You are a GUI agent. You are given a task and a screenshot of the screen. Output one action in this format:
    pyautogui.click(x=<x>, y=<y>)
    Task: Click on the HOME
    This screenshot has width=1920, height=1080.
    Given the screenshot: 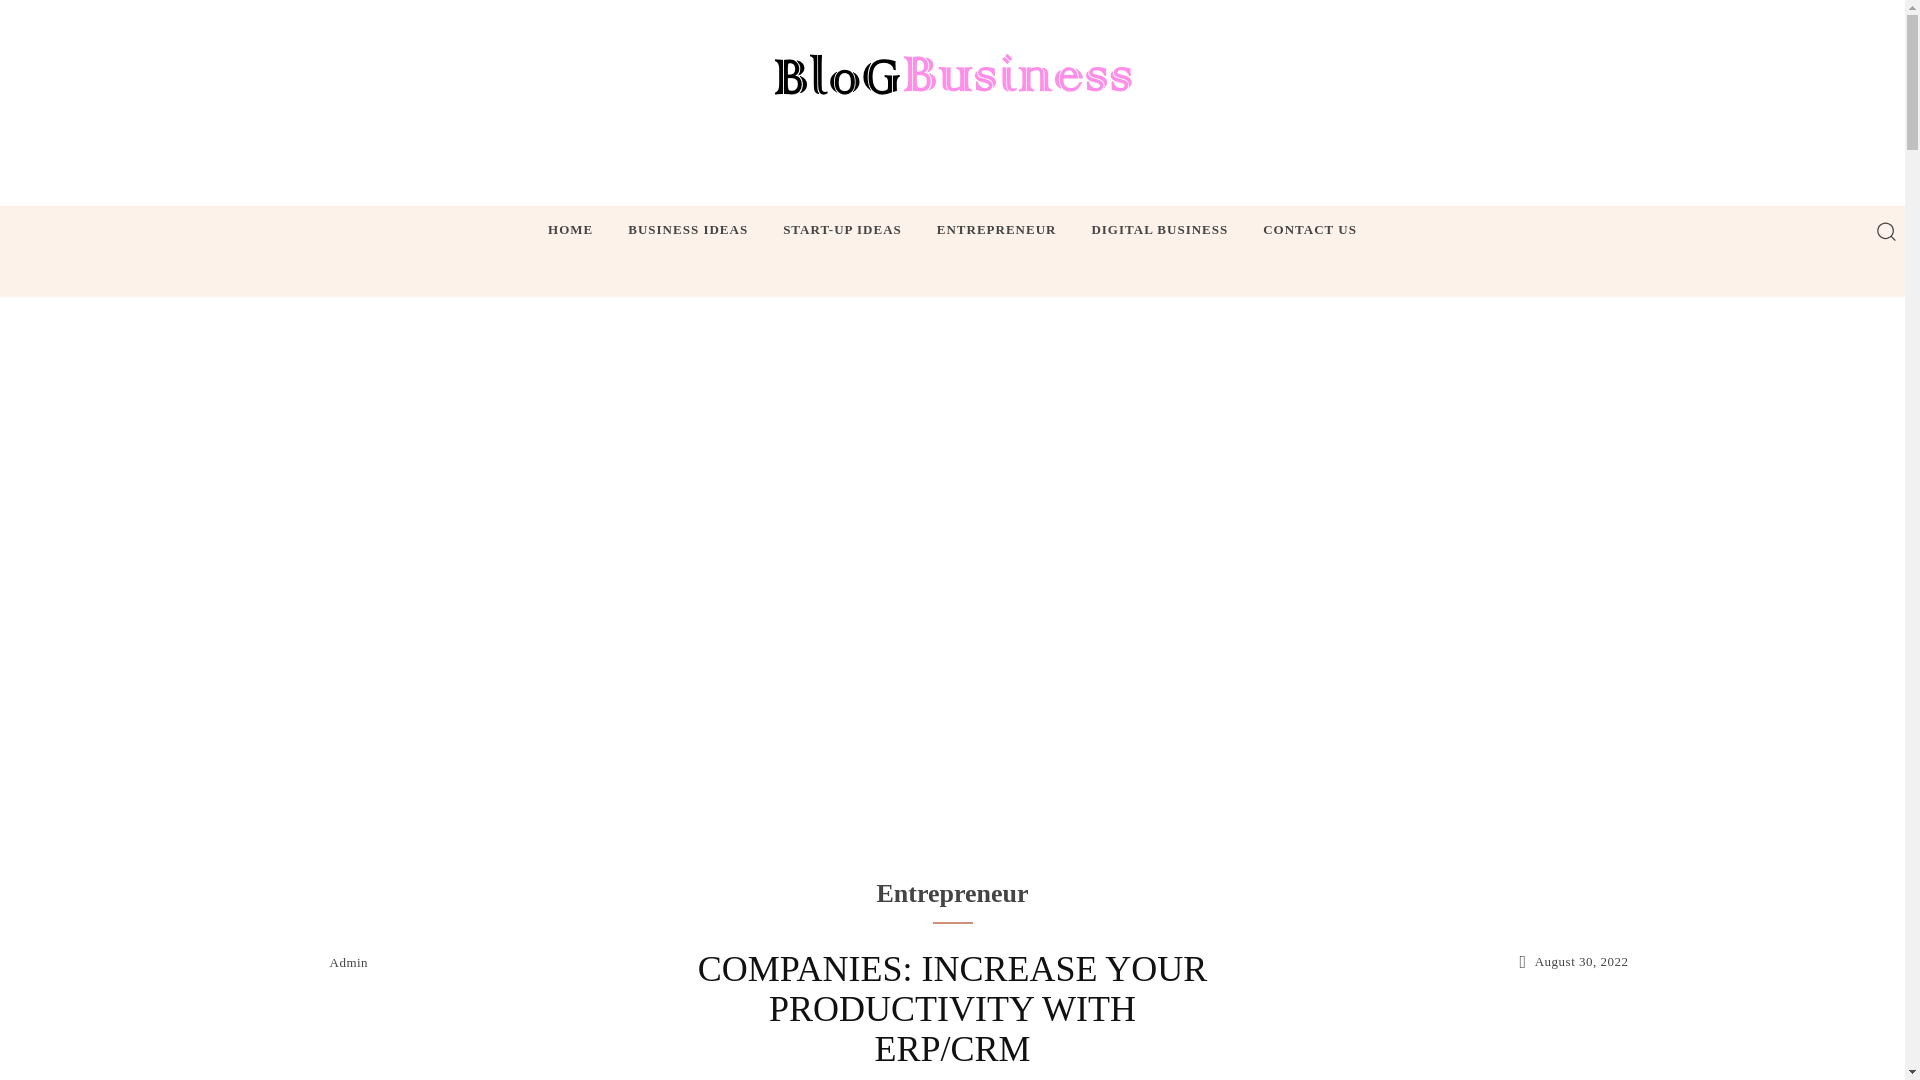 What is the action you would take?
    pyautogui.click(x=570, y=230)
    